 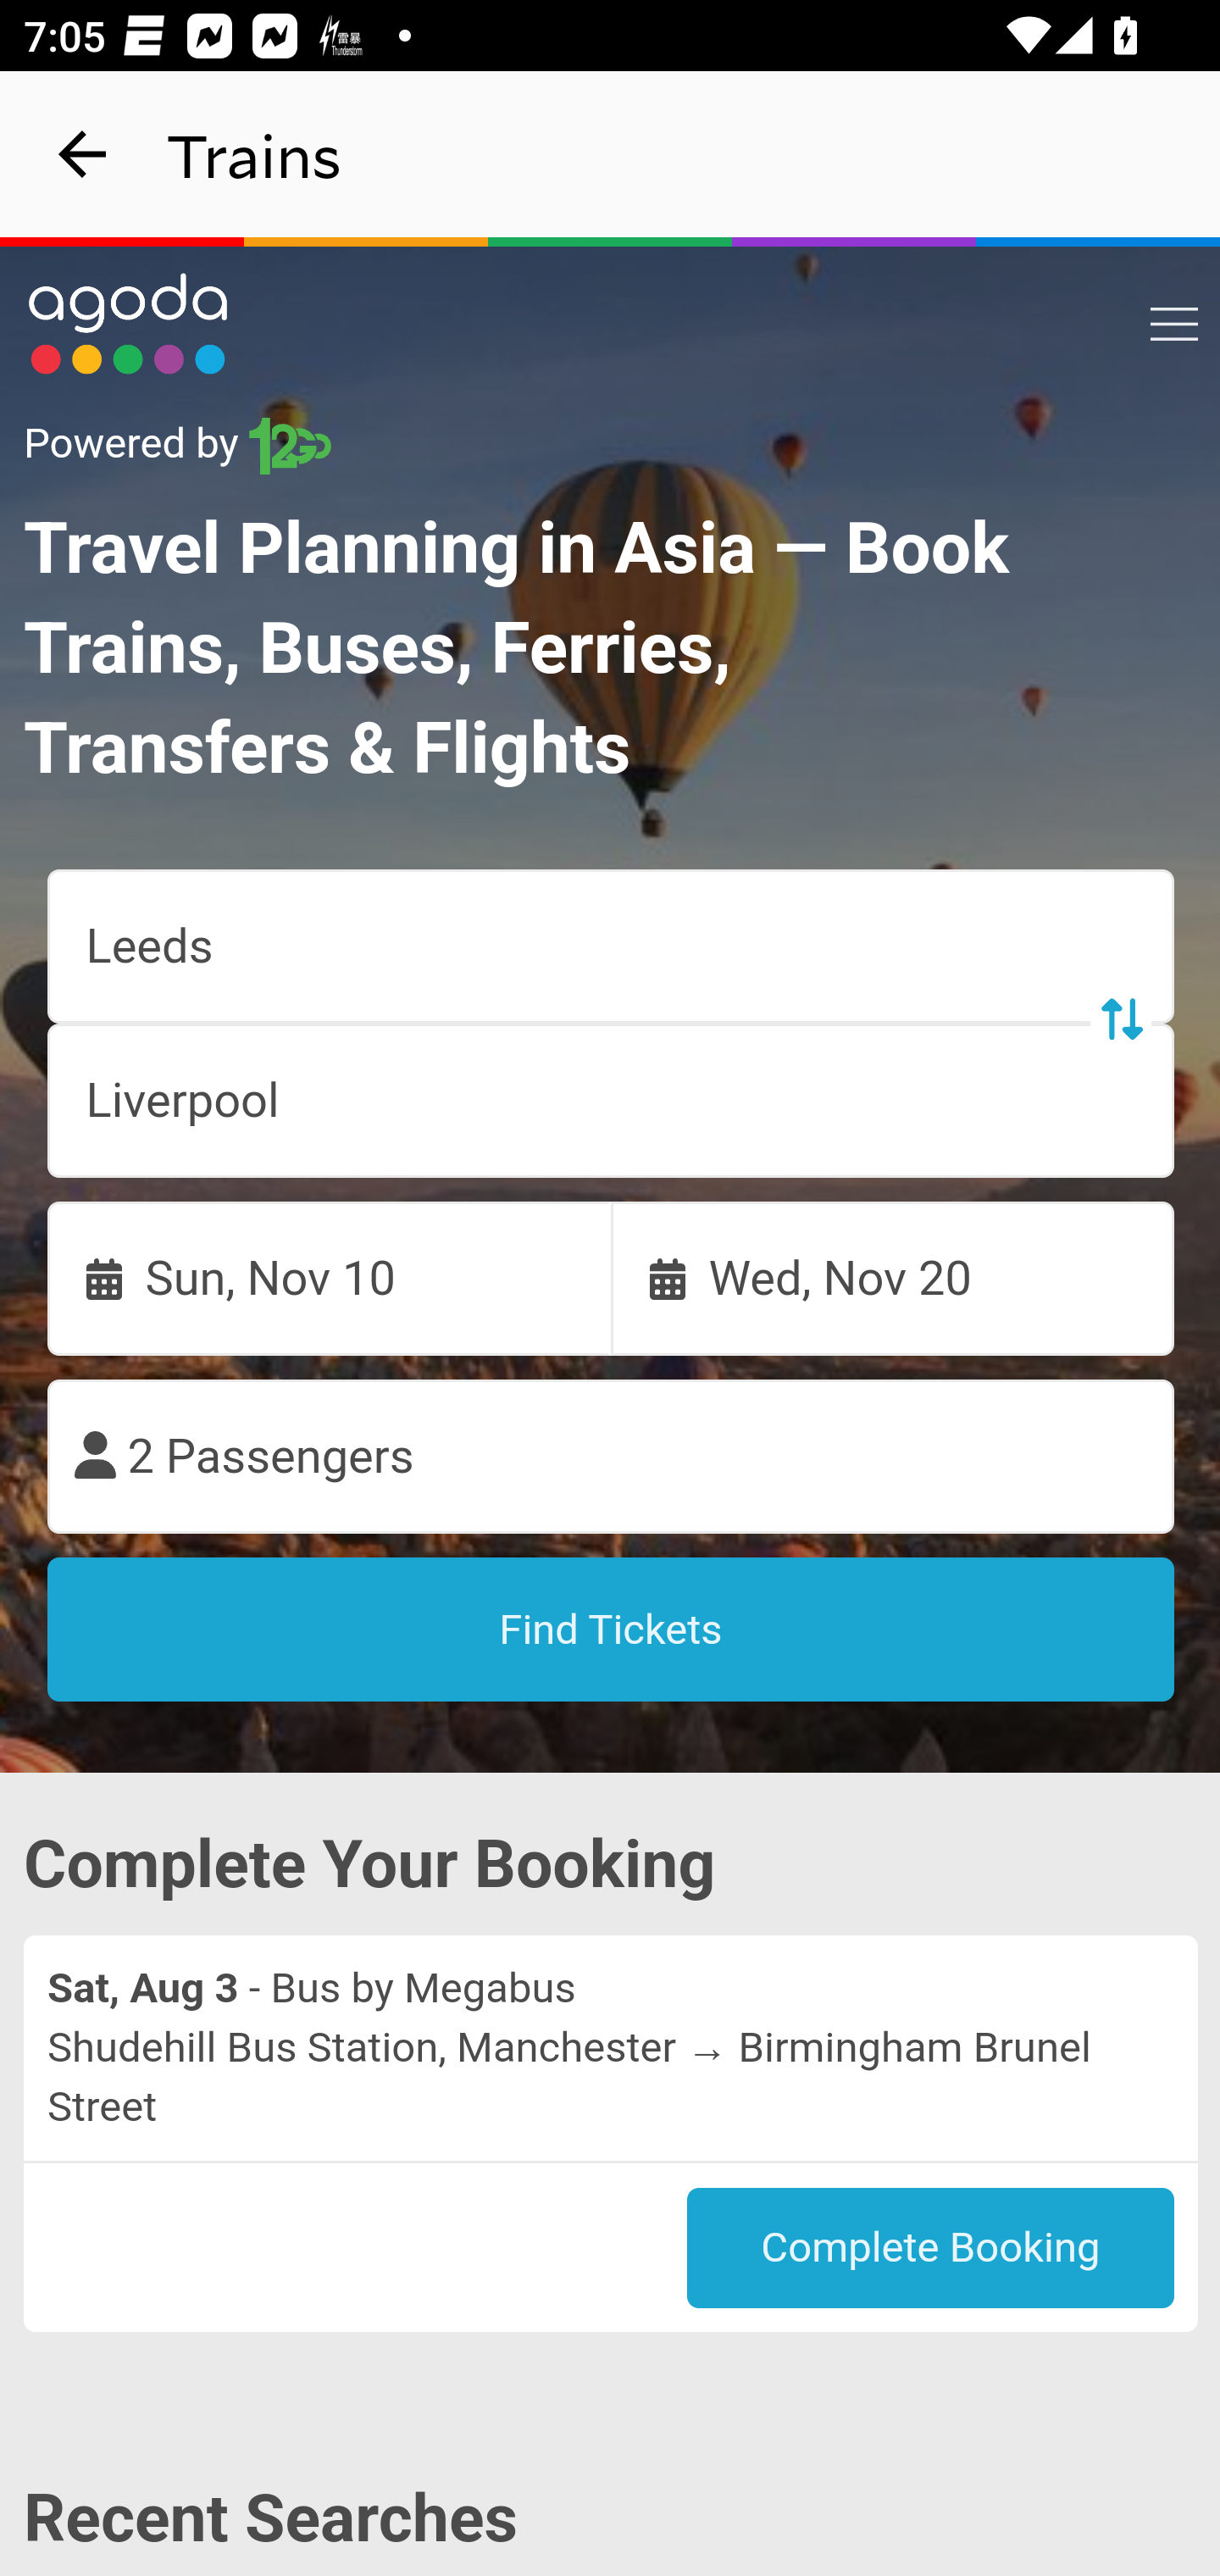 I want to click on Leeds Swap trip points, so click(x=612, y=947).